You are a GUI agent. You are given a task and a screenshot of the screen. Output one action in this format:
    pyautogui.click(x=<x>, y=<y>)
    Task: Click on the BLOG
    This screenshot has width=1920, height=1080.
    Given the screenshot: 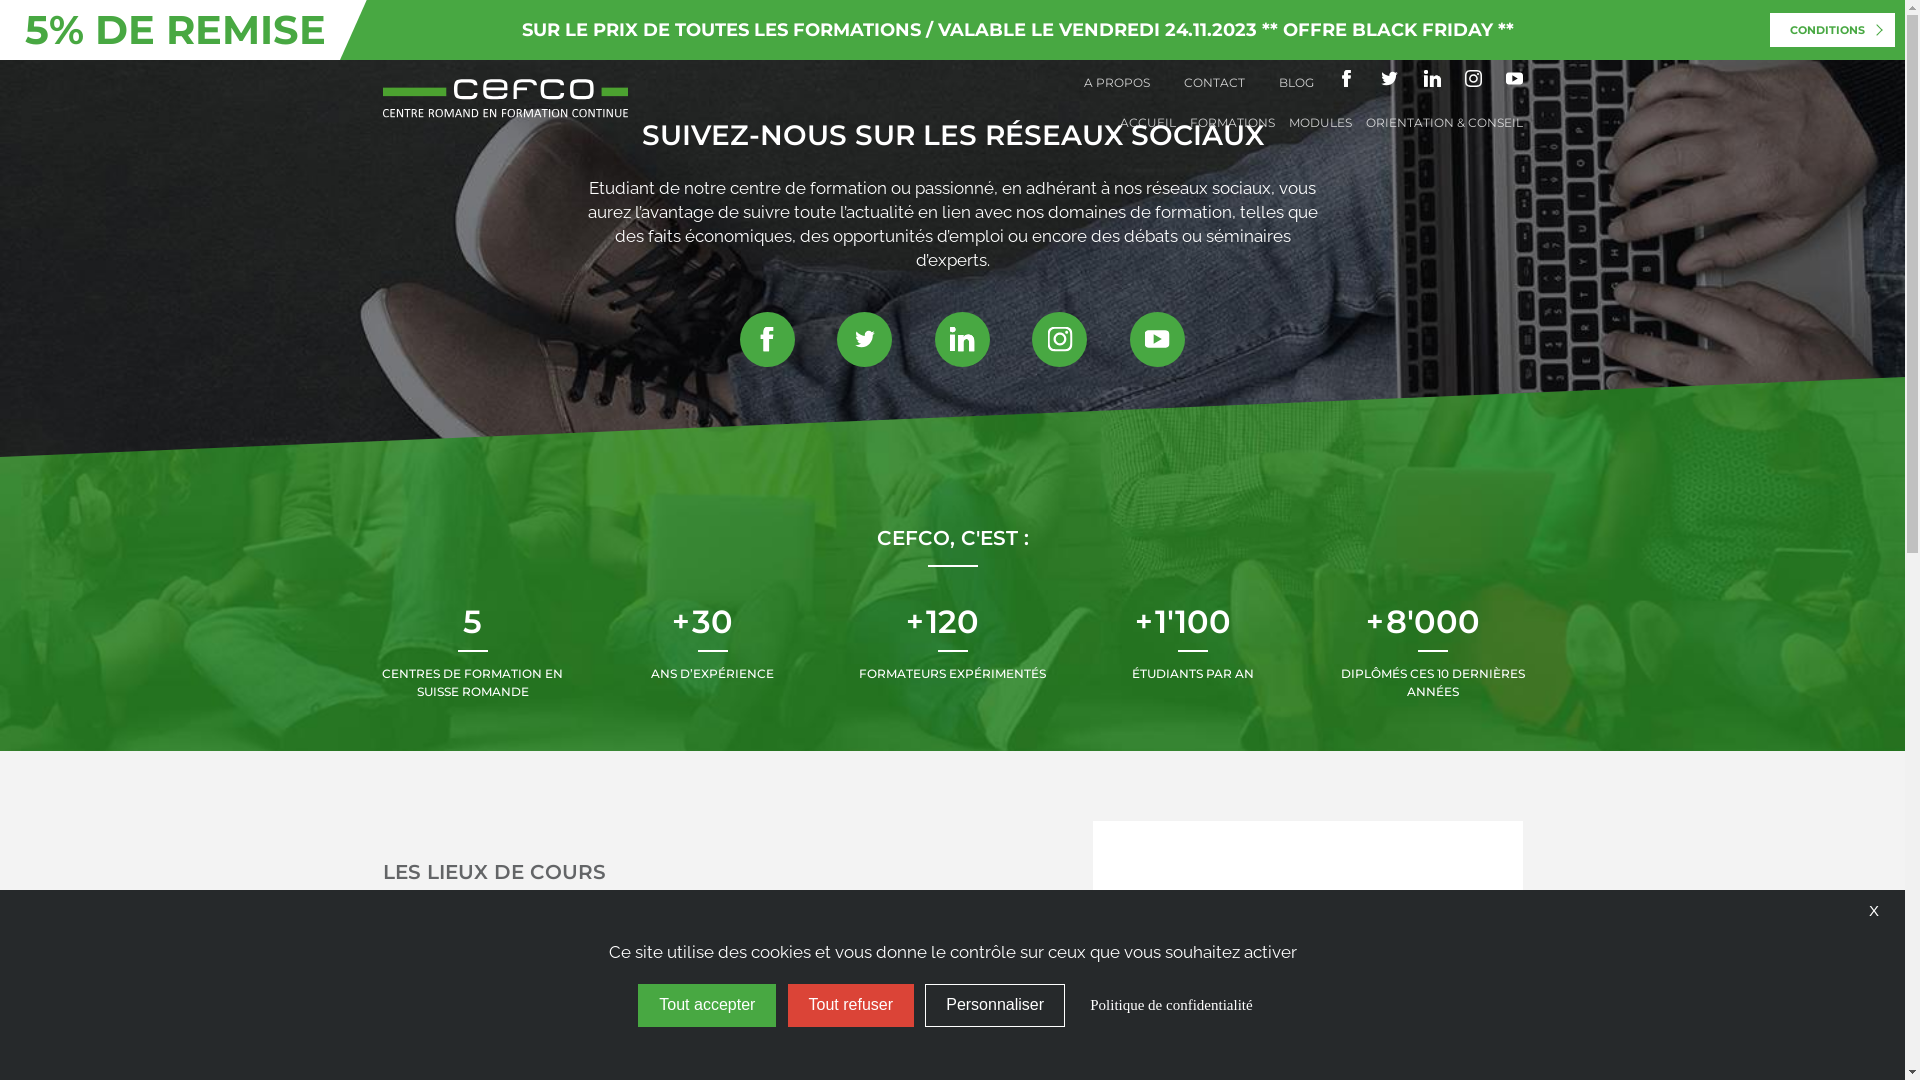 What is the action you would take?
    pyautogui.click(x=1296, y=82)
    